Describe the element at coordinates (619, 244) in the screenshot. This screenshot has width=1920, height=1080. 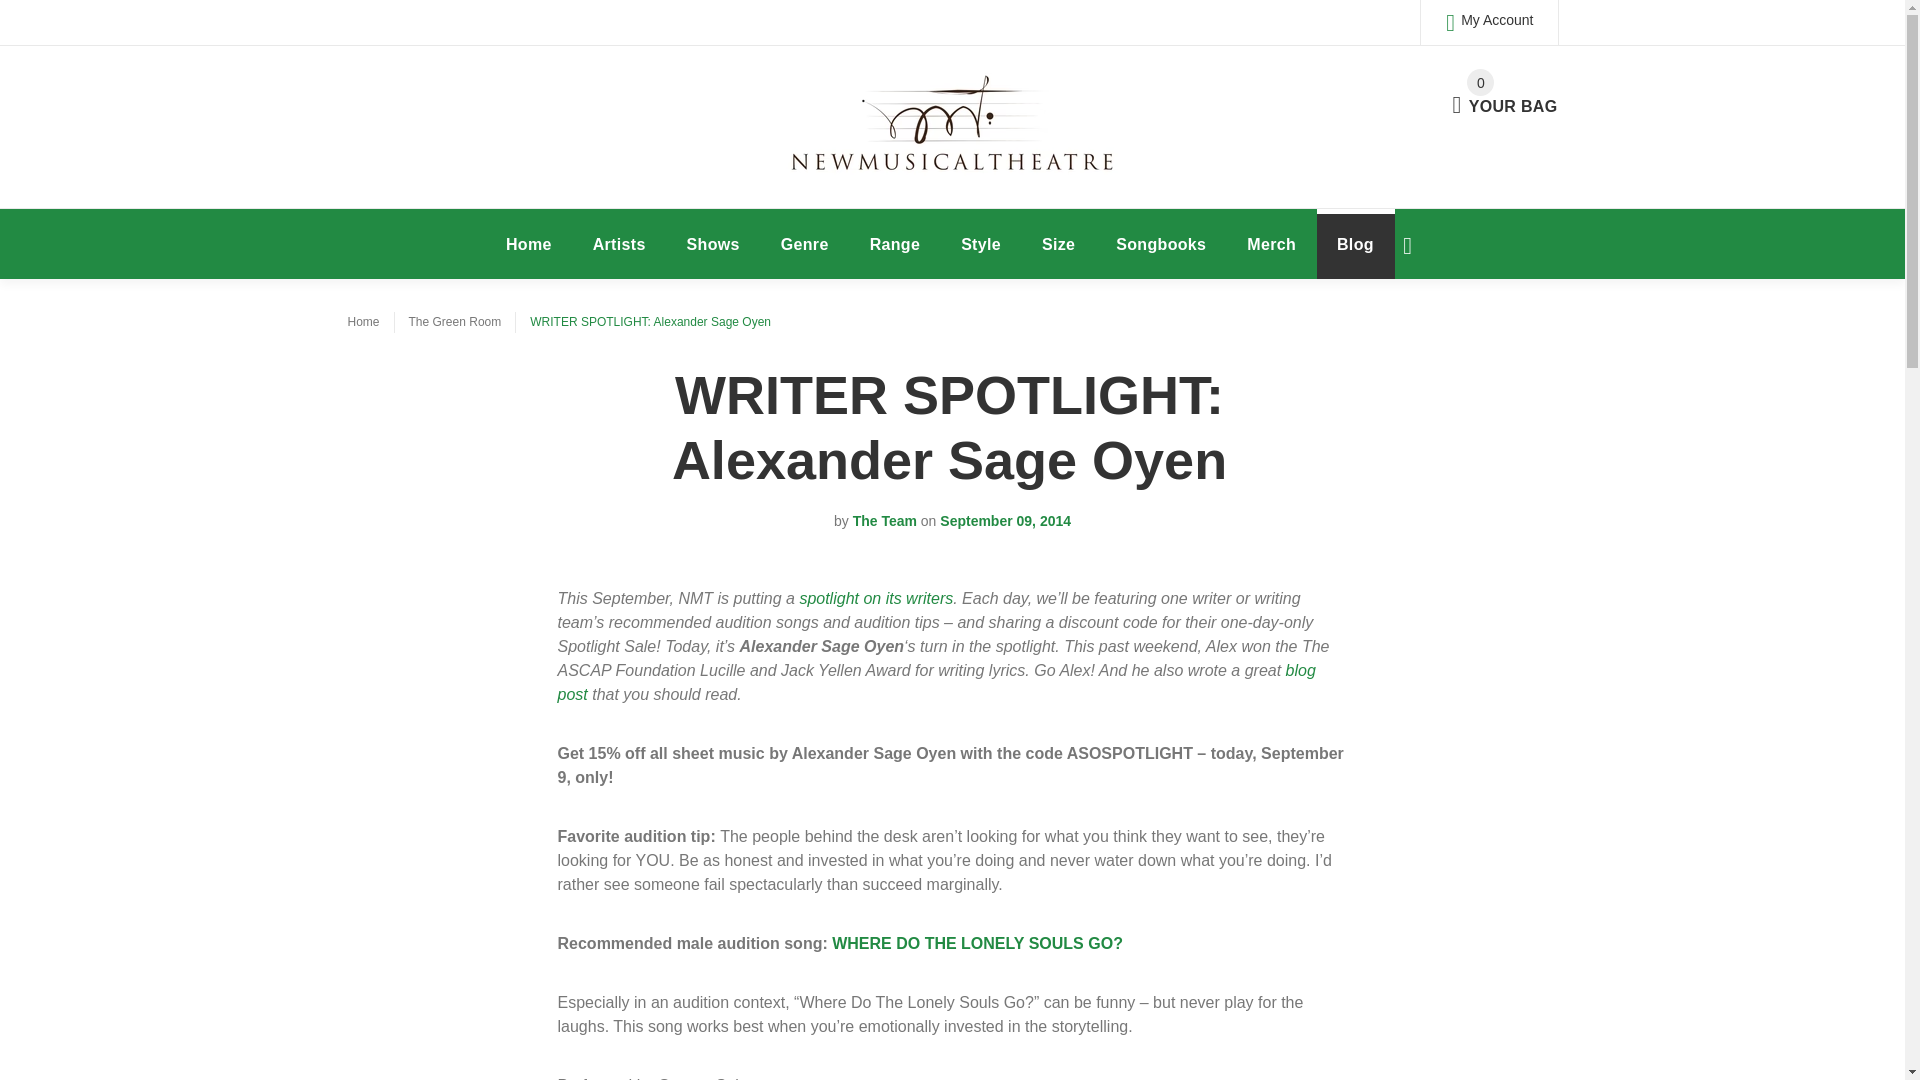
I see `Home` at that location.